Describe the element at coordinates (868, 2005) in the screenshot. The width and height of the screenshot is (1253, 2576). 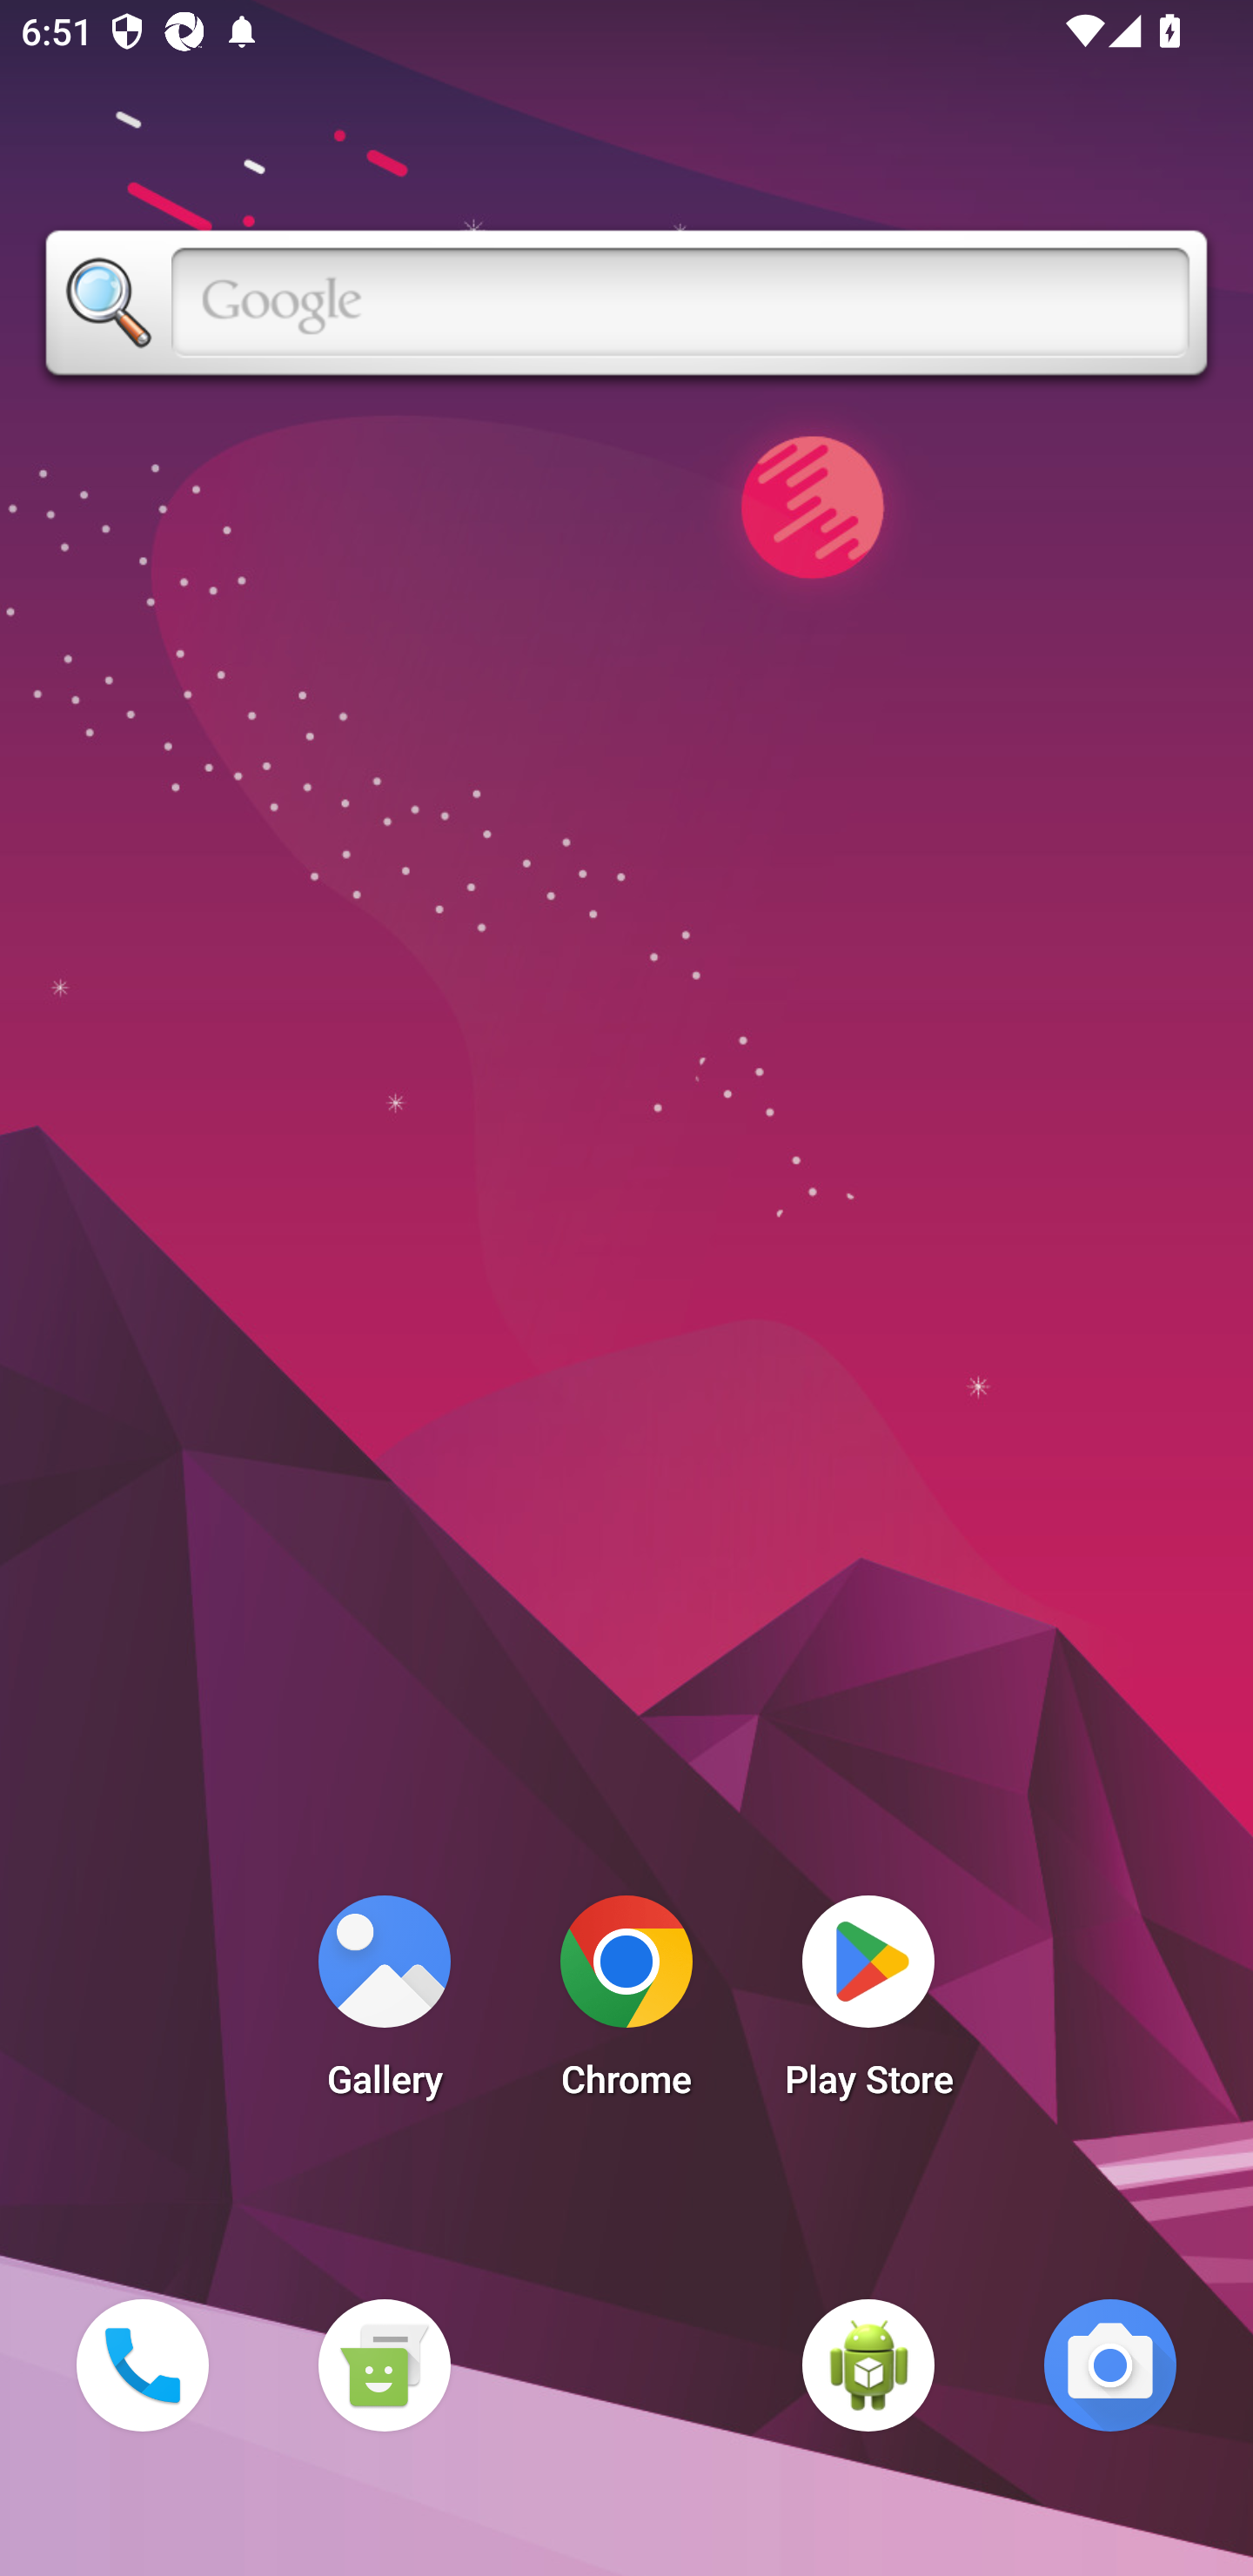
I see `Play Store` at that location.